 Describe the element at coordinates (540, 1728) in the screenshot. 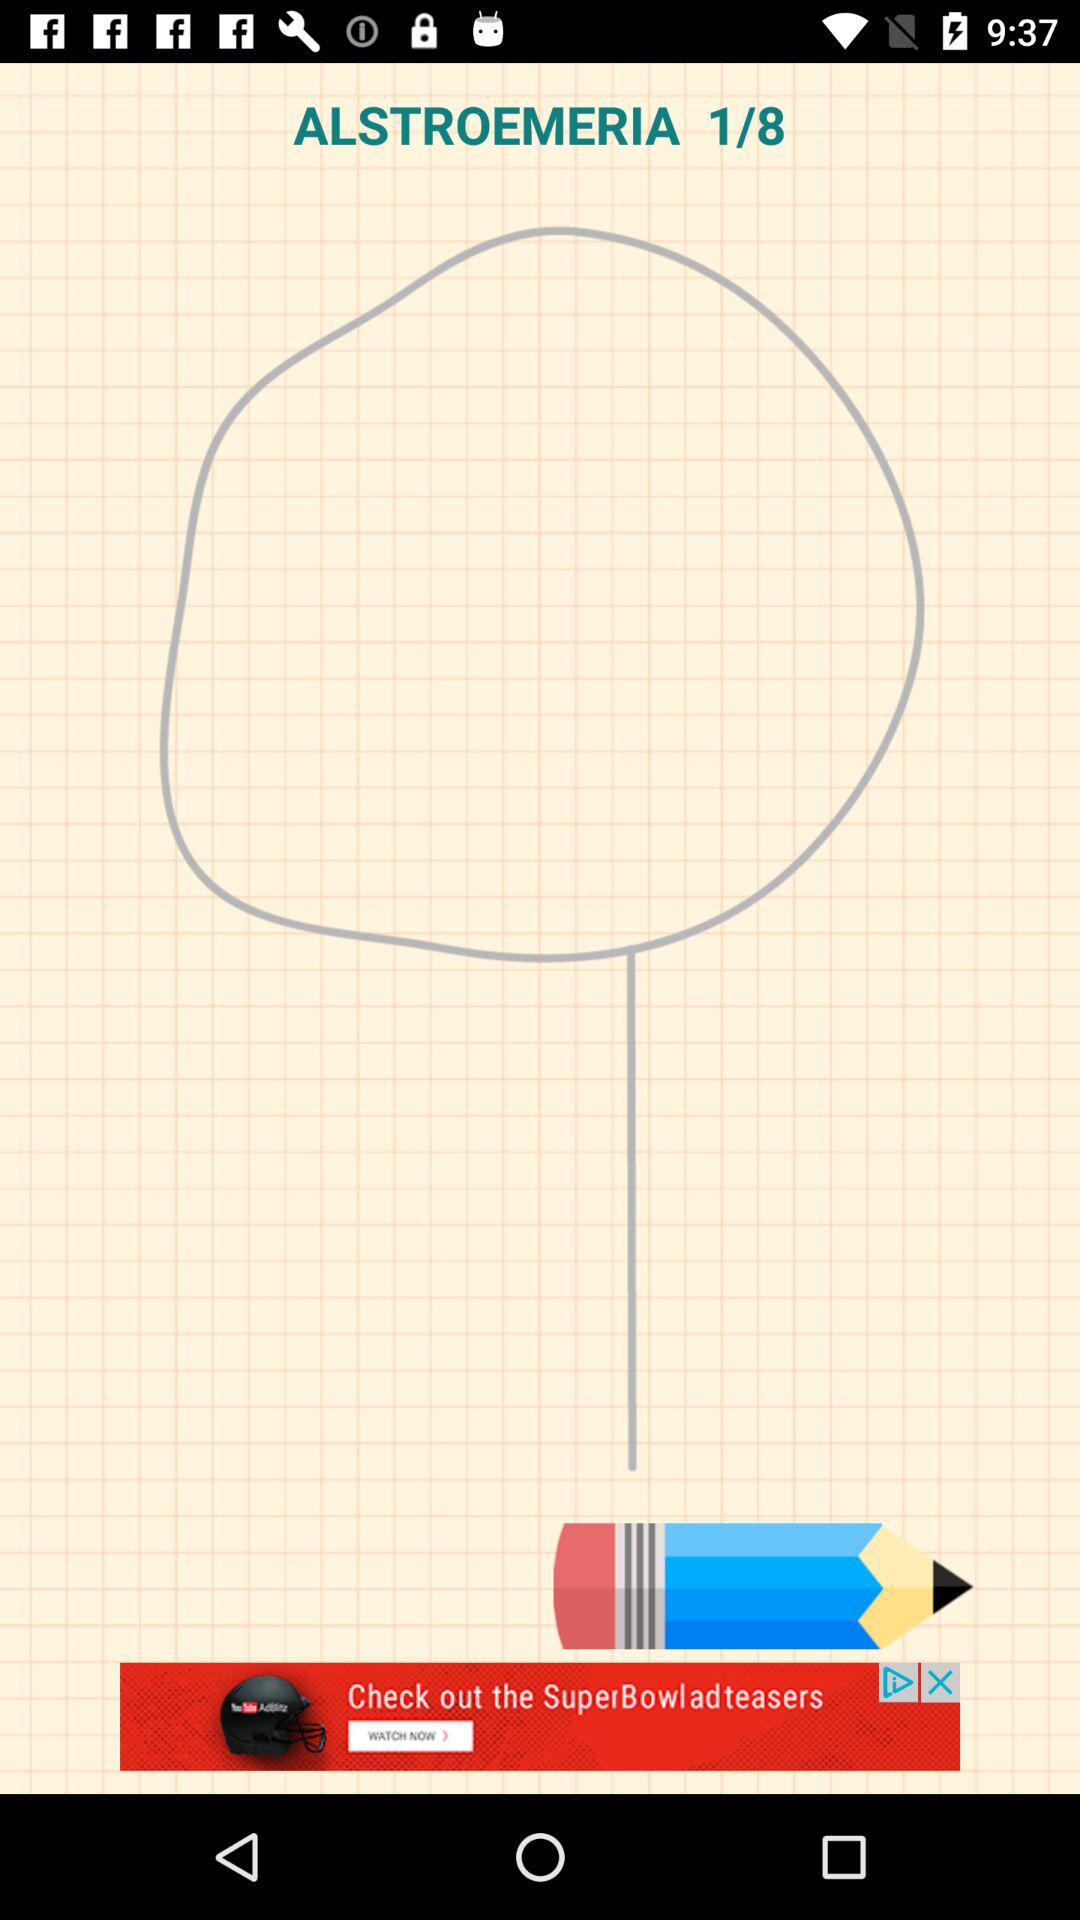

I see `advertisement box` at that location.